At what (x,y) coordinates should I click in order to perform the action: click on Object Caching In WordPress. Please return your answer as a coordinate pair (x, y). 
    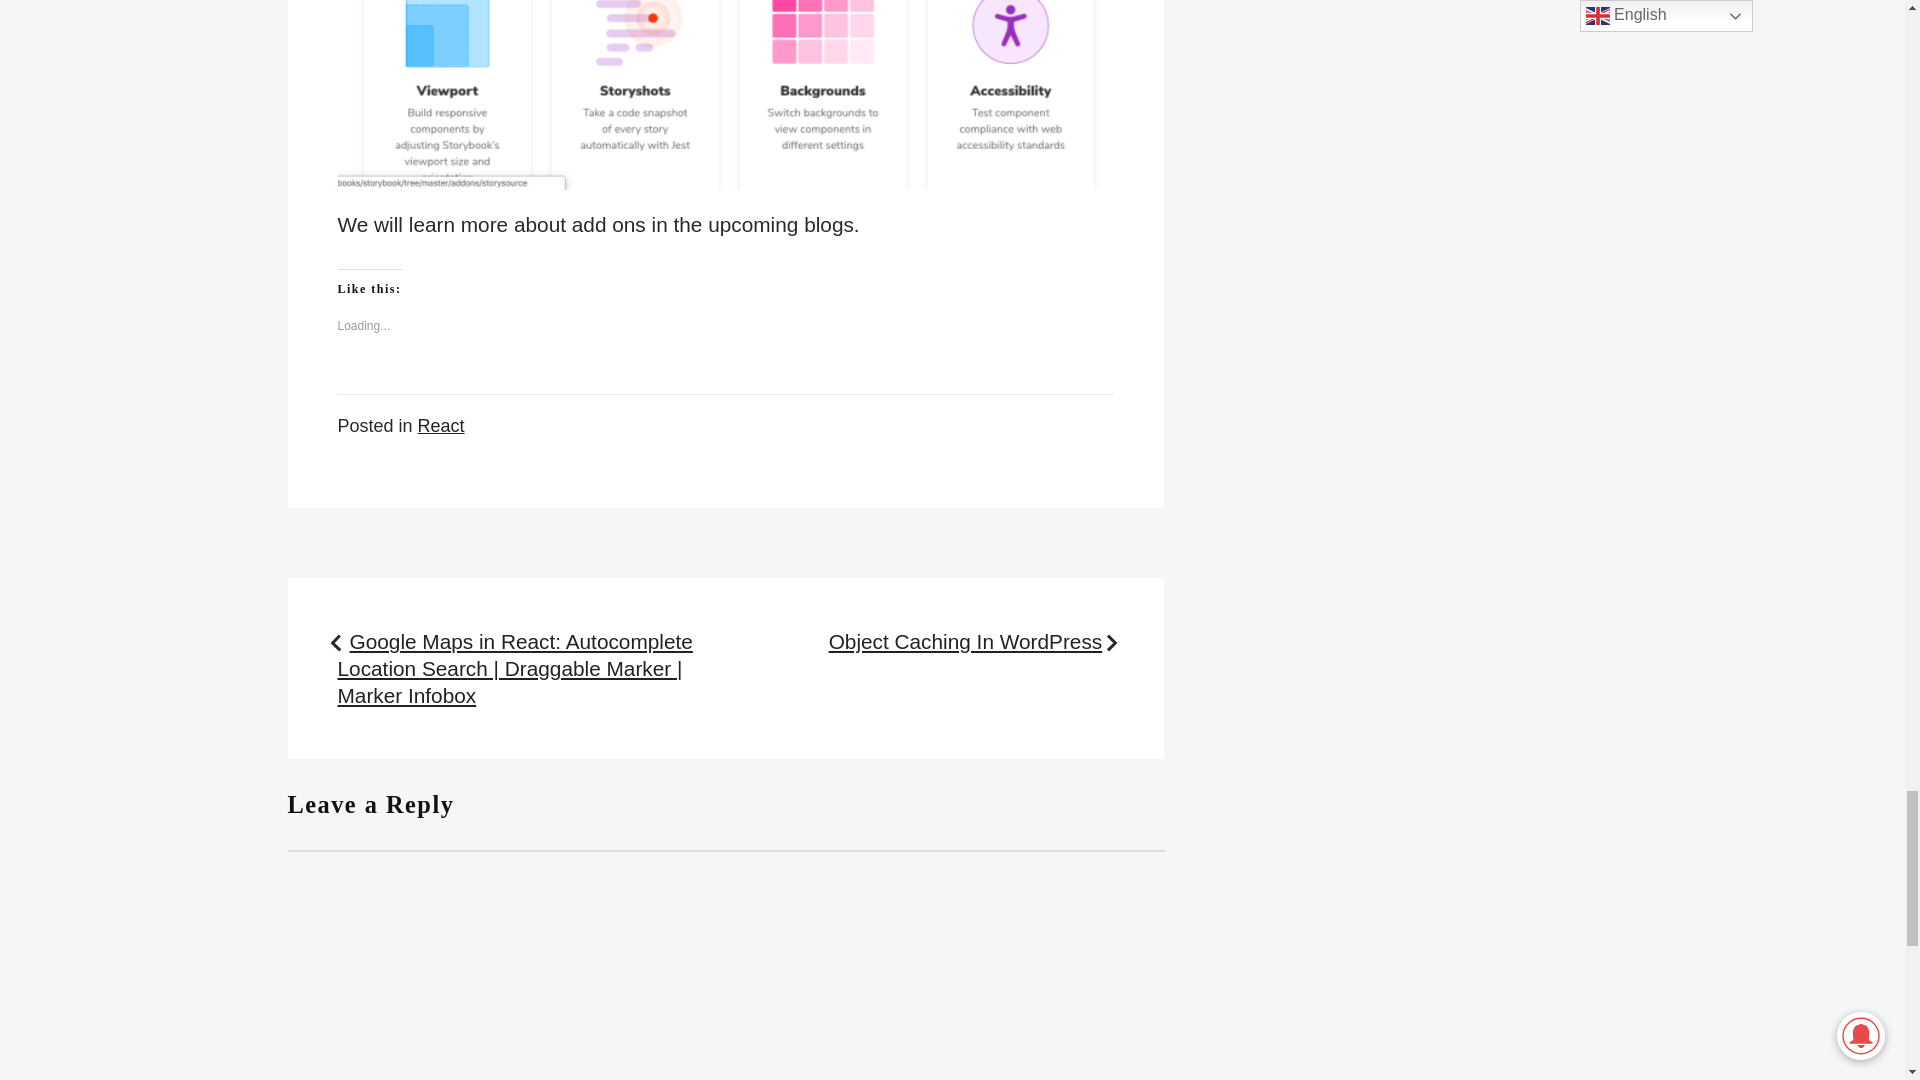
    Looking at the image, I should click on (966, 641).